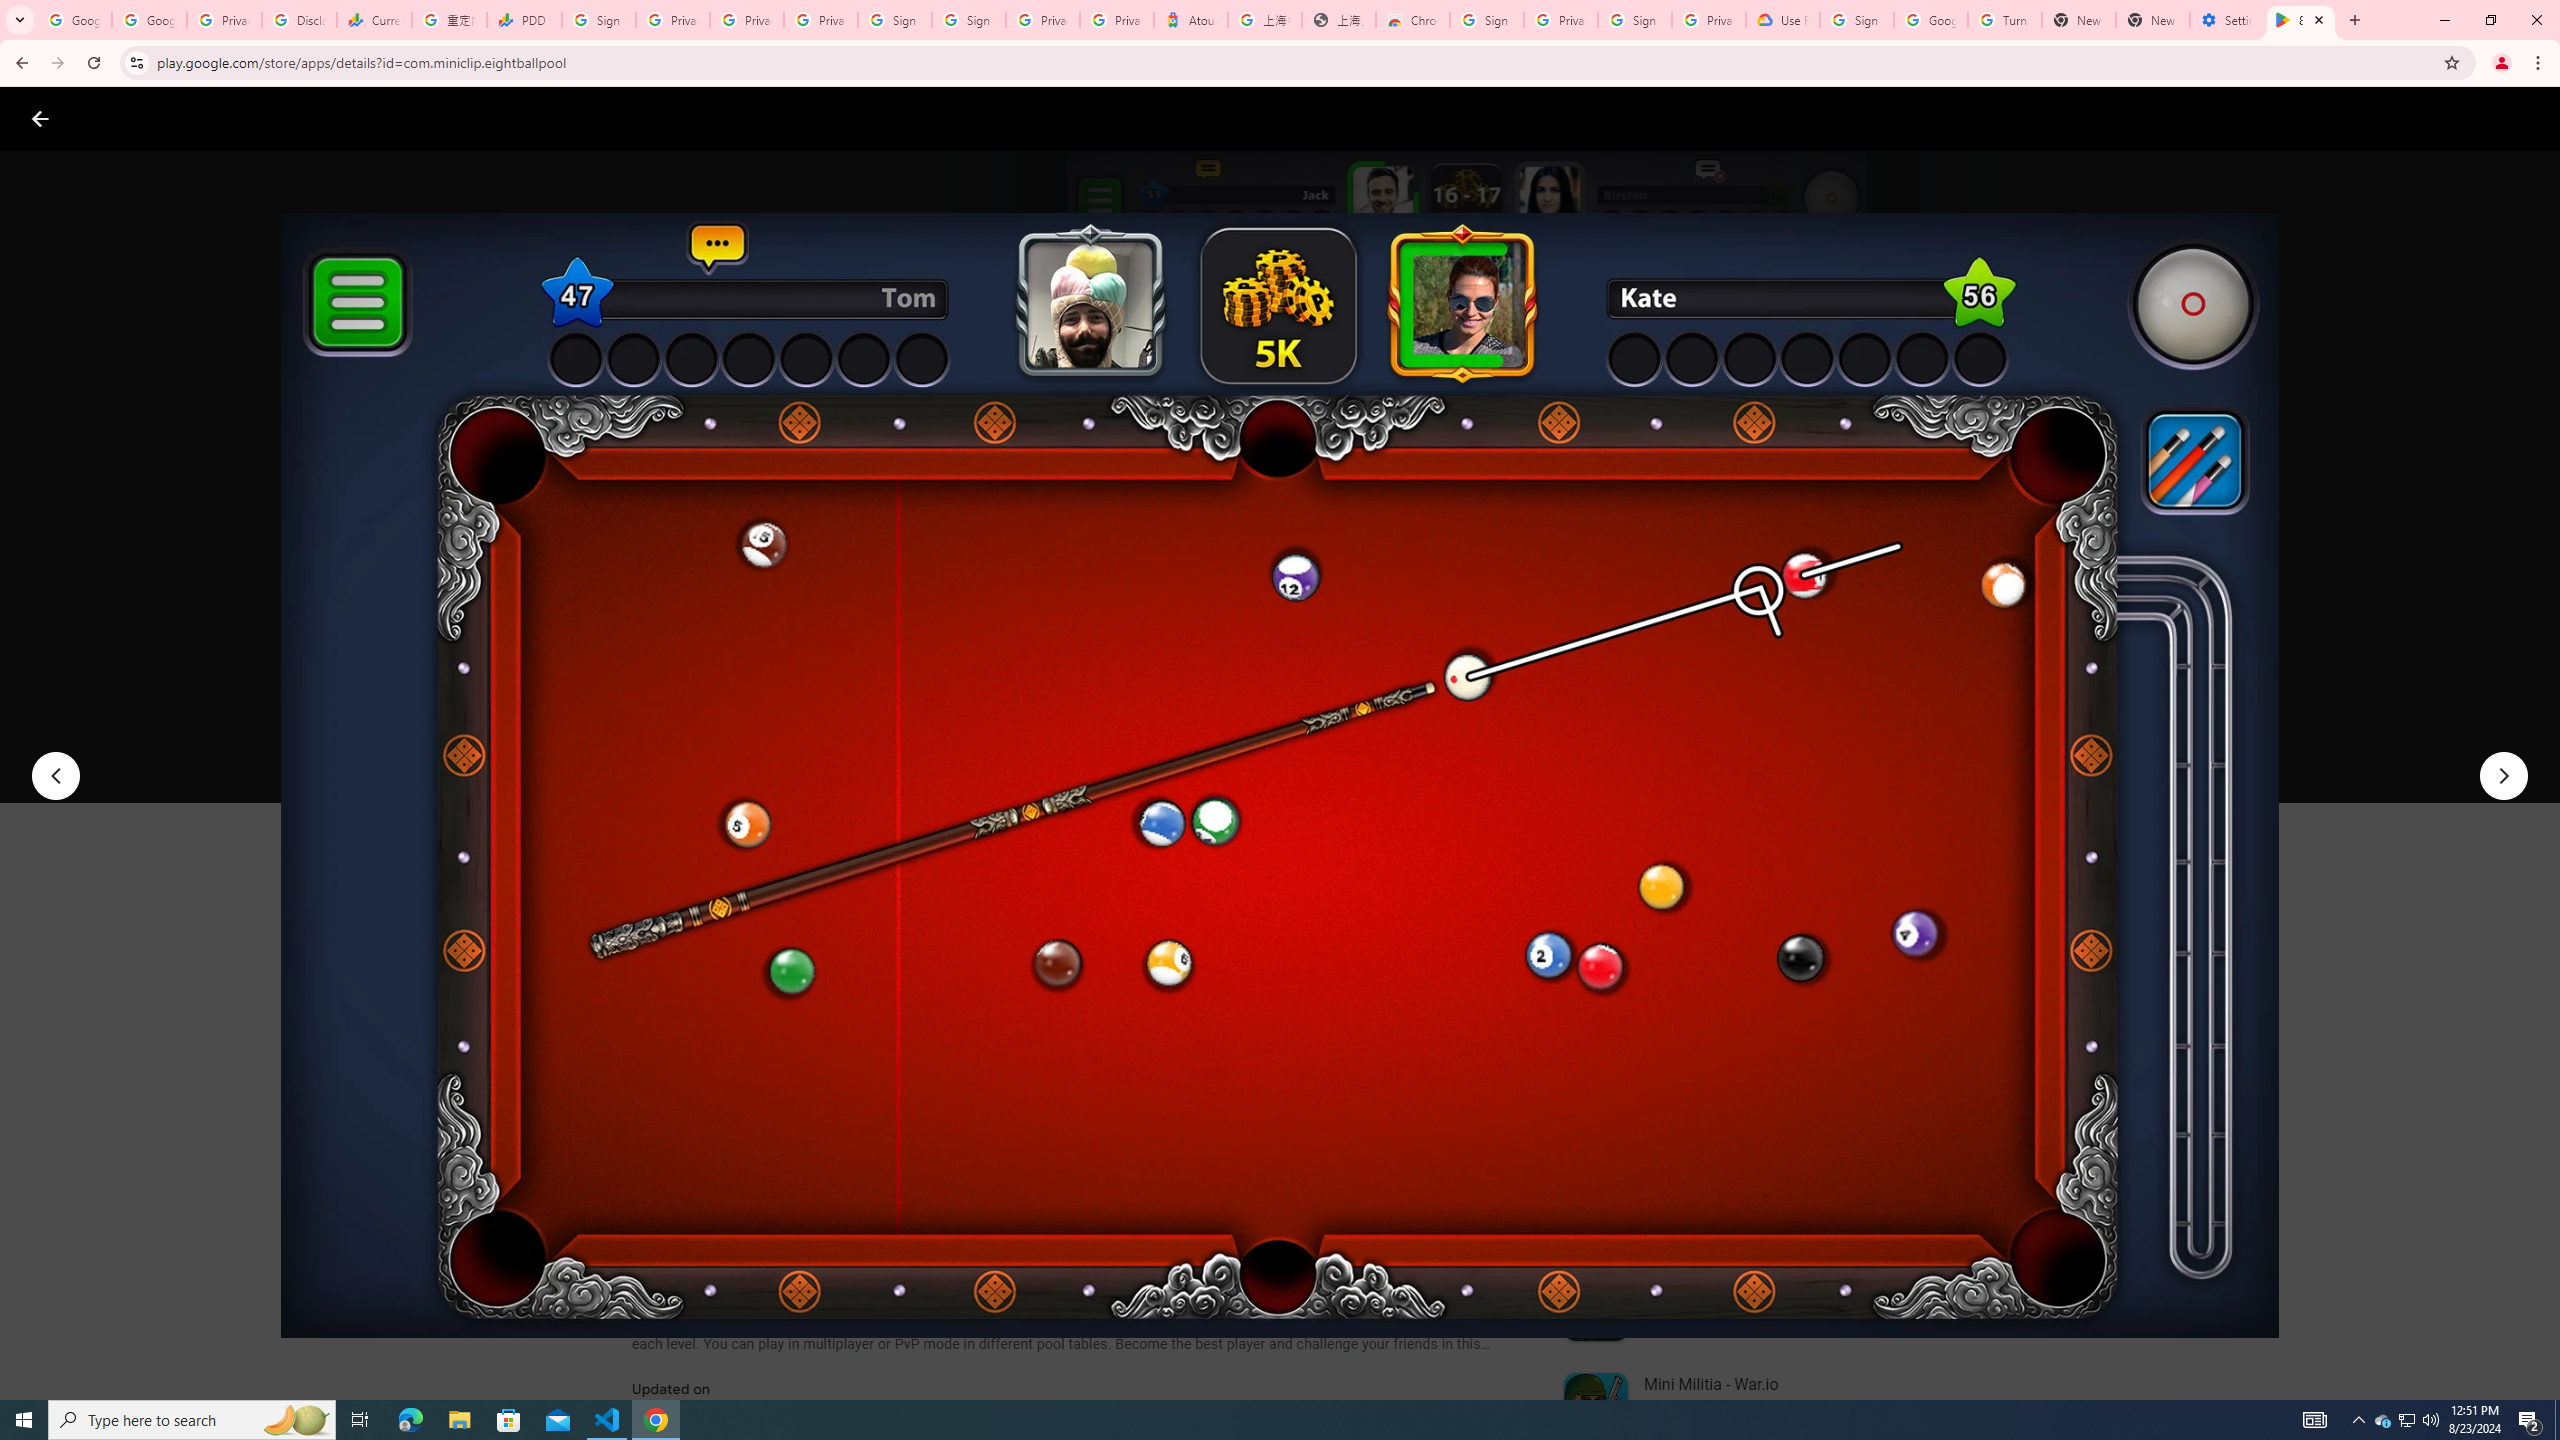 Image resolution: width=2560 pixels, height=1440 pixels. I want to click on Kids, so click(386, 118).